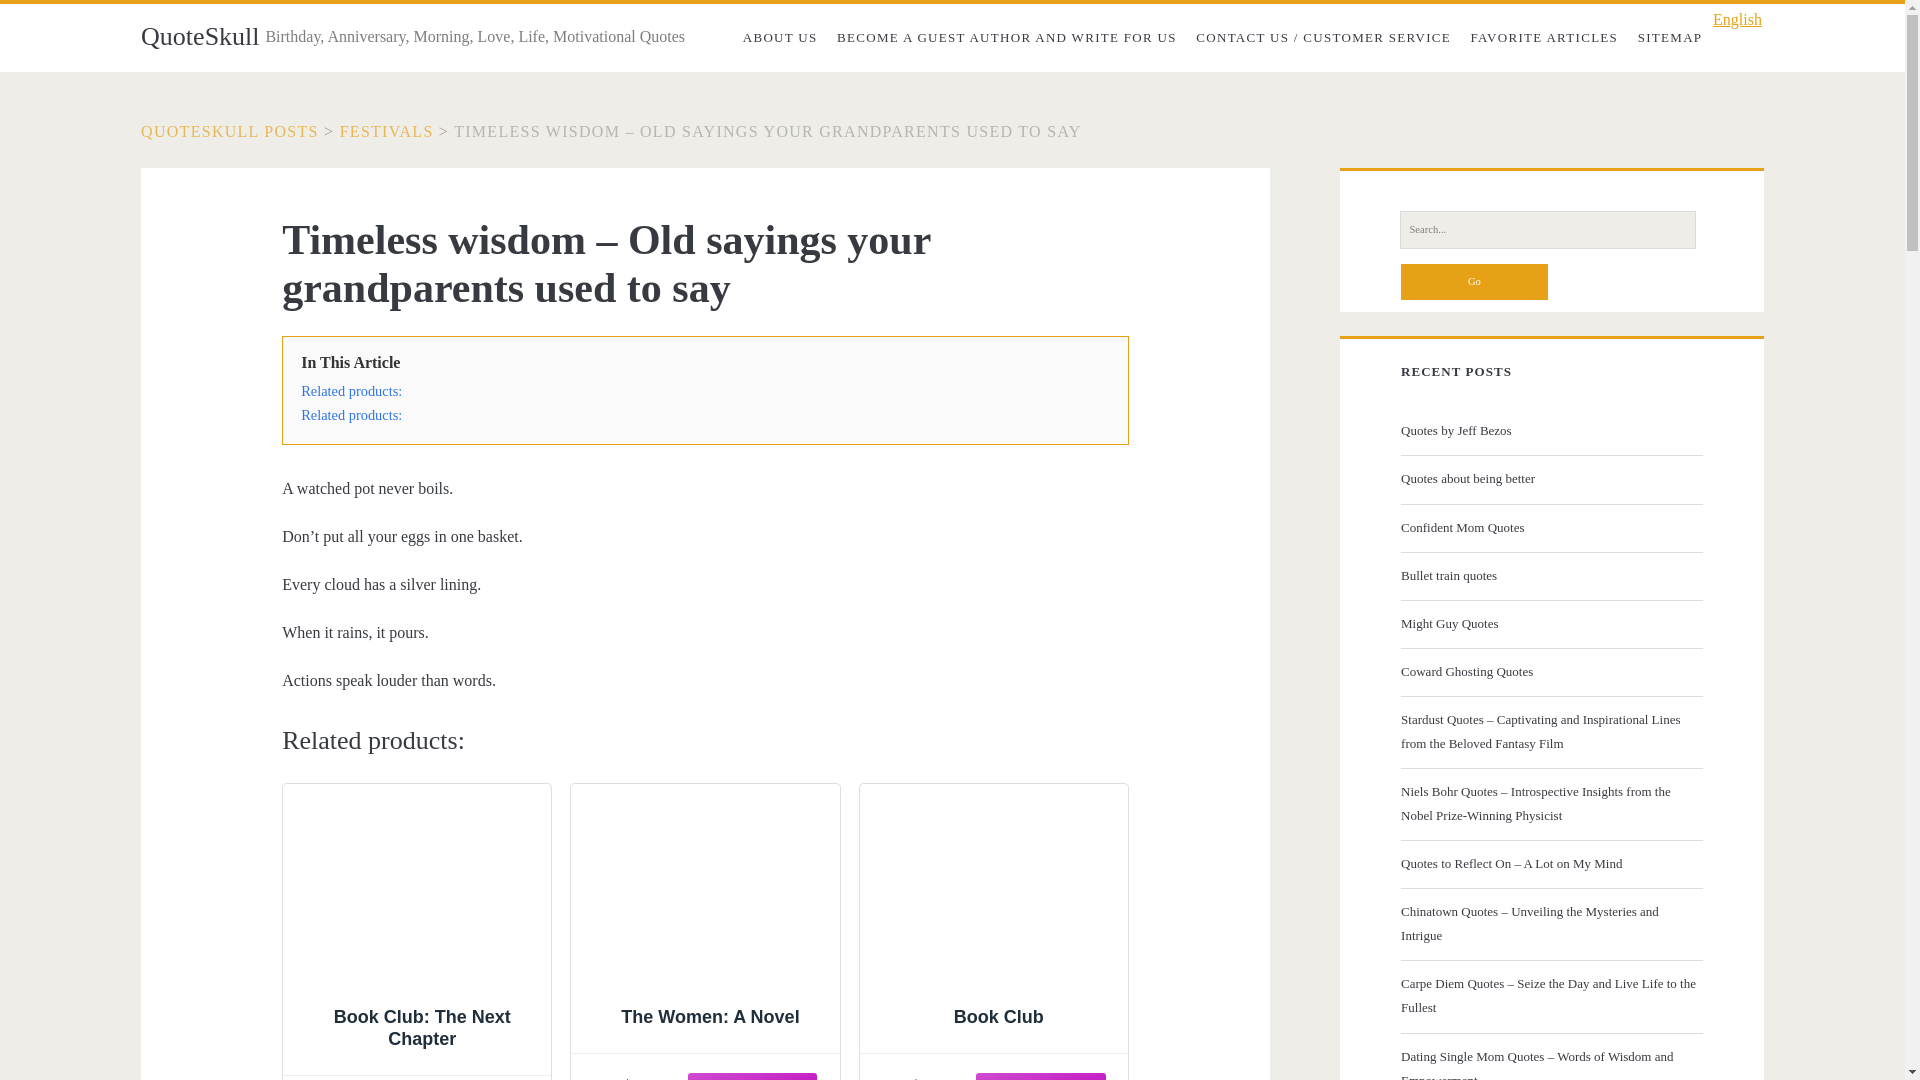 Image resolution: width=1920 pixels, height=1080 pixels. I want to click on Book Club: The Next Chapter, so click(417, 934).